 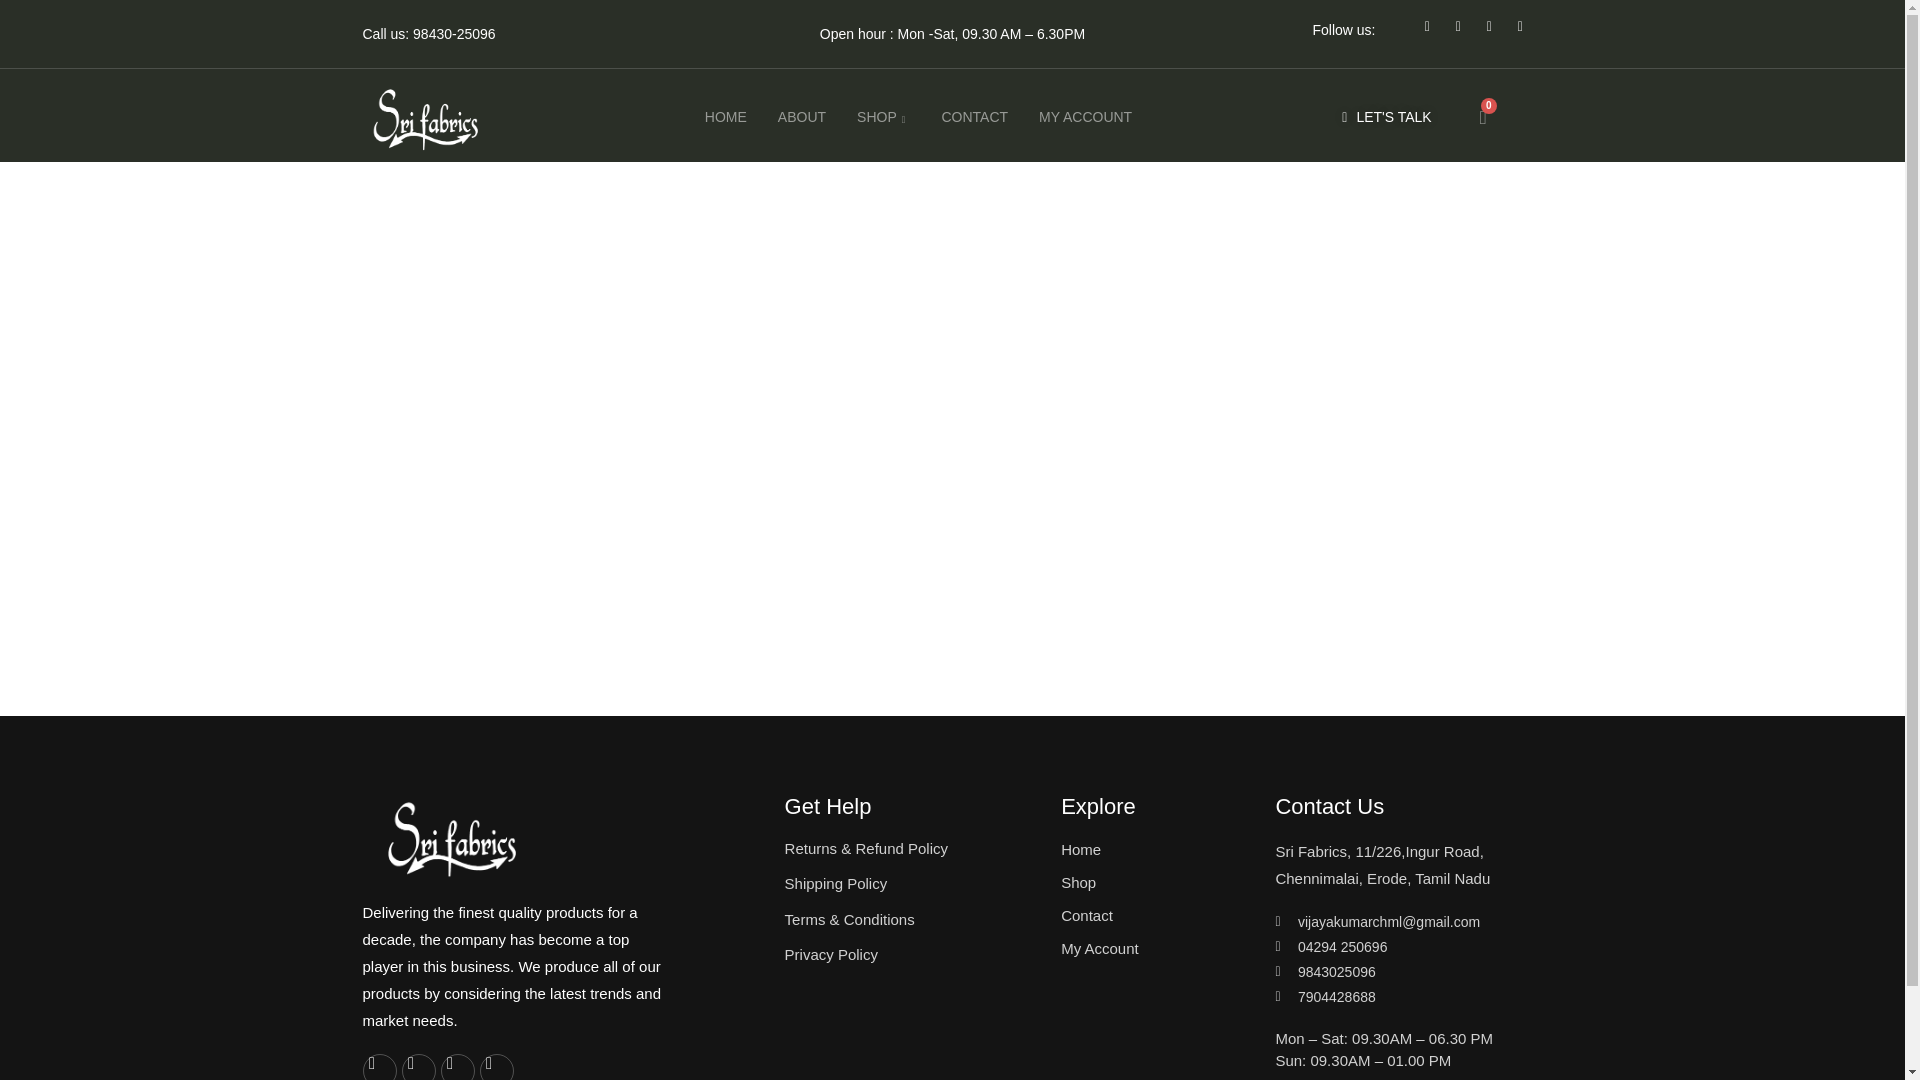 What do you see at coordinates (877, 118) in the screenshot?
I see `SHOP` at bounding box center [877, 118].